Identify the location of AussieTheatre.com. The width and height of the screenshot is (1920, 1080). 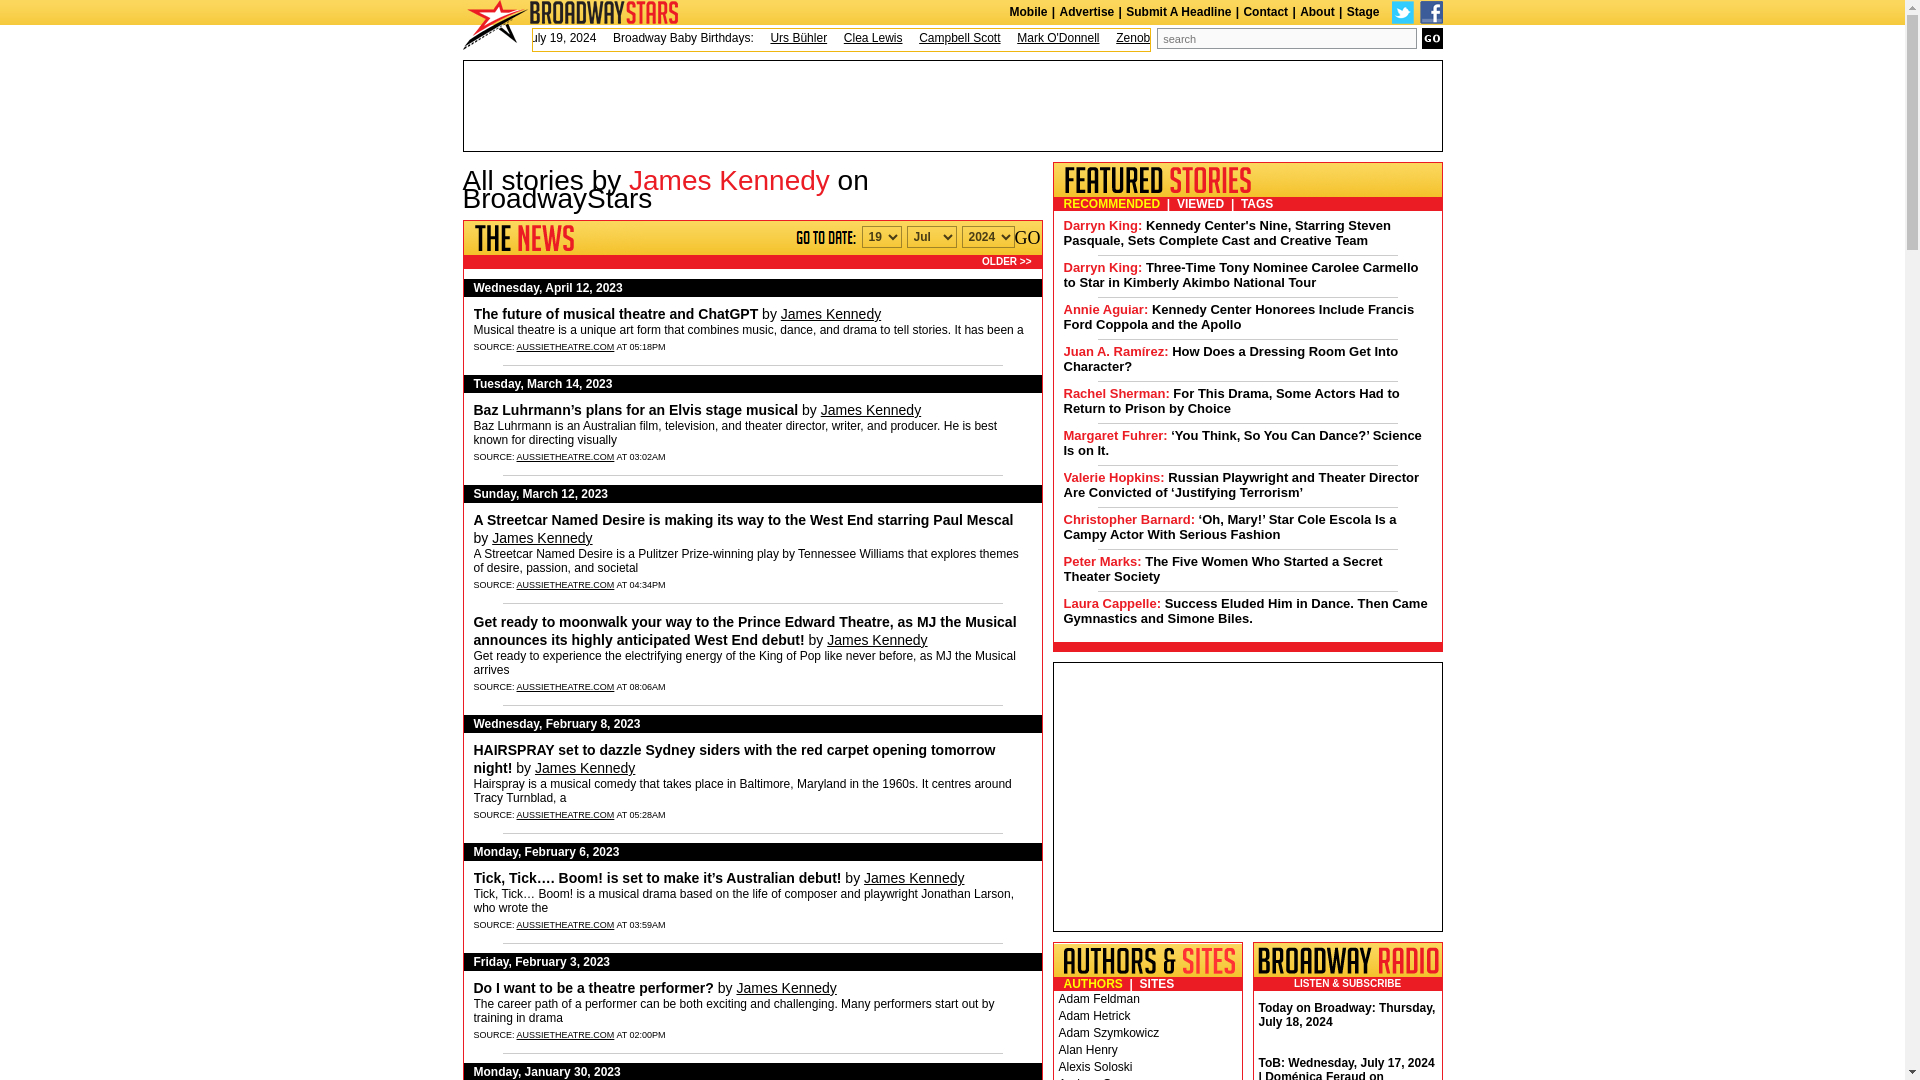
(746, 631).